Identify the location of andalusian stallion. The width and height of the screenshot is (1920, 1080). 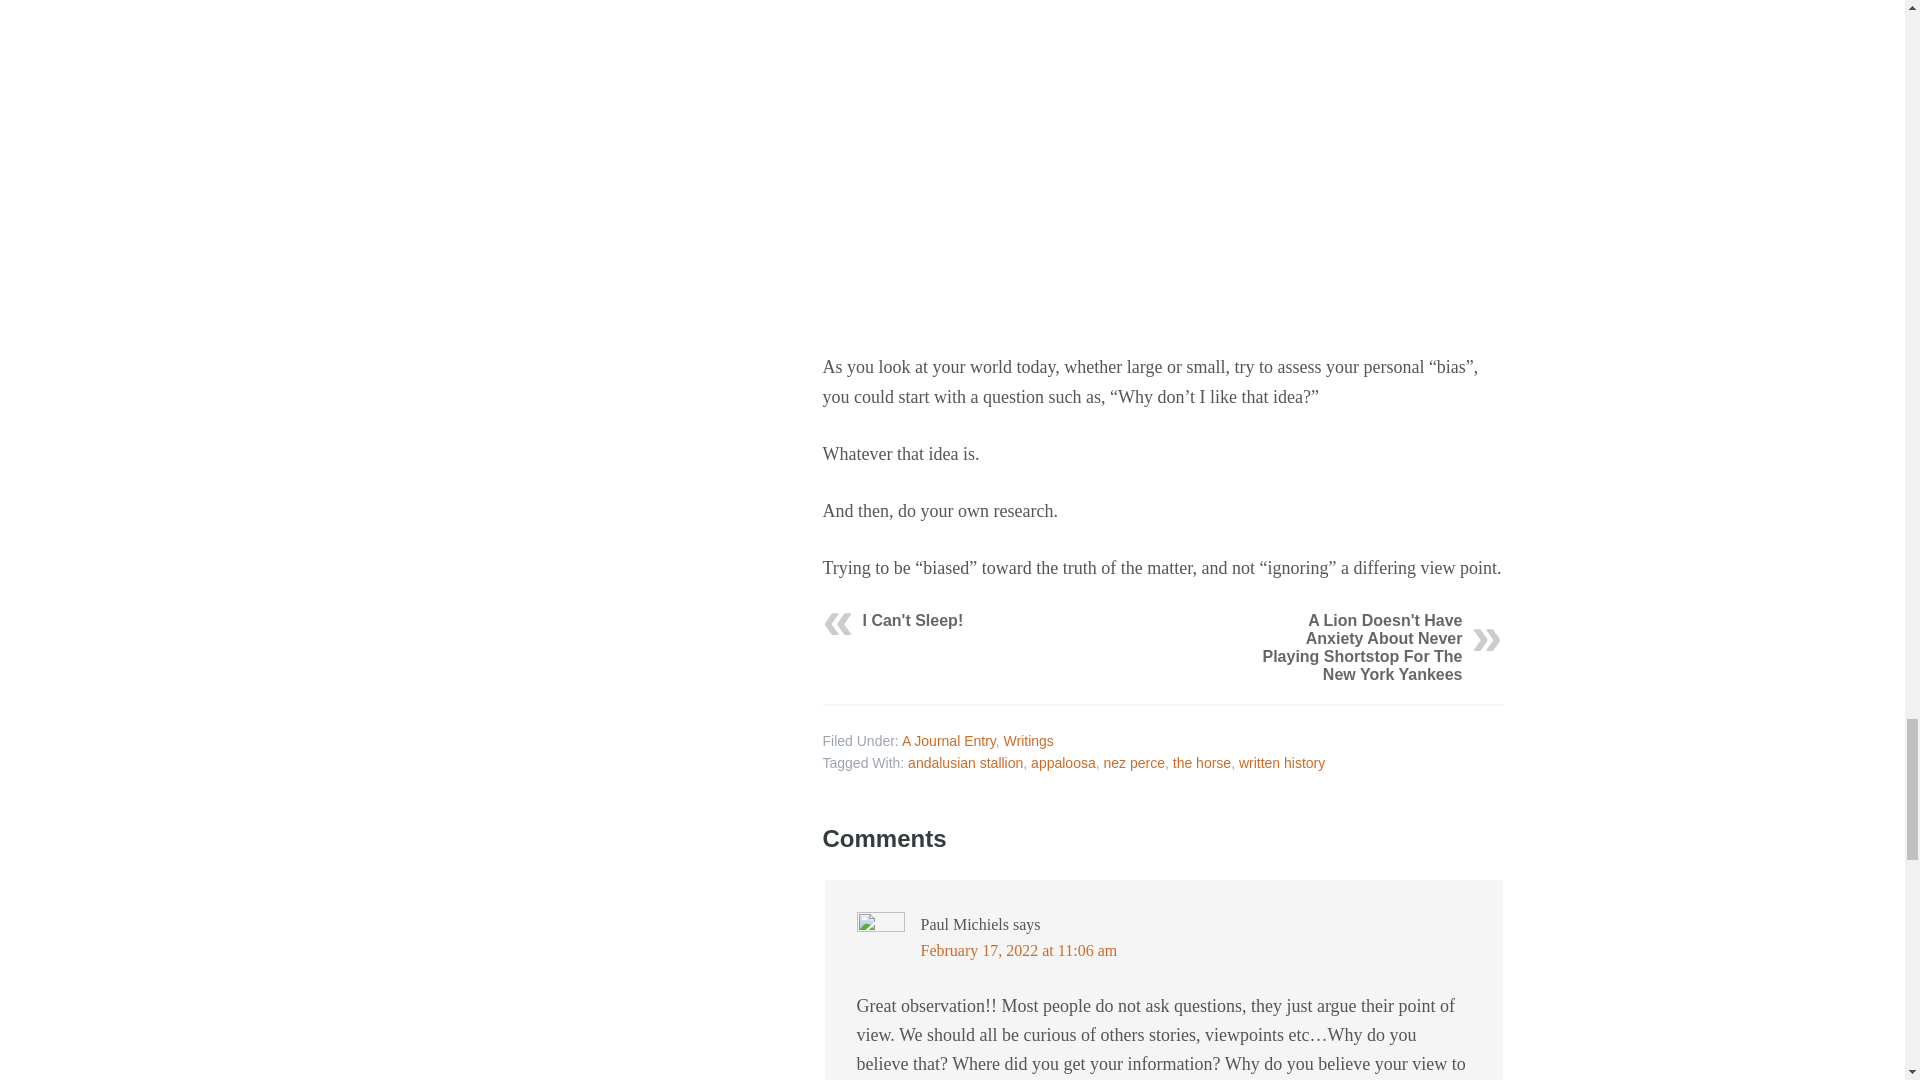
(966, 762).